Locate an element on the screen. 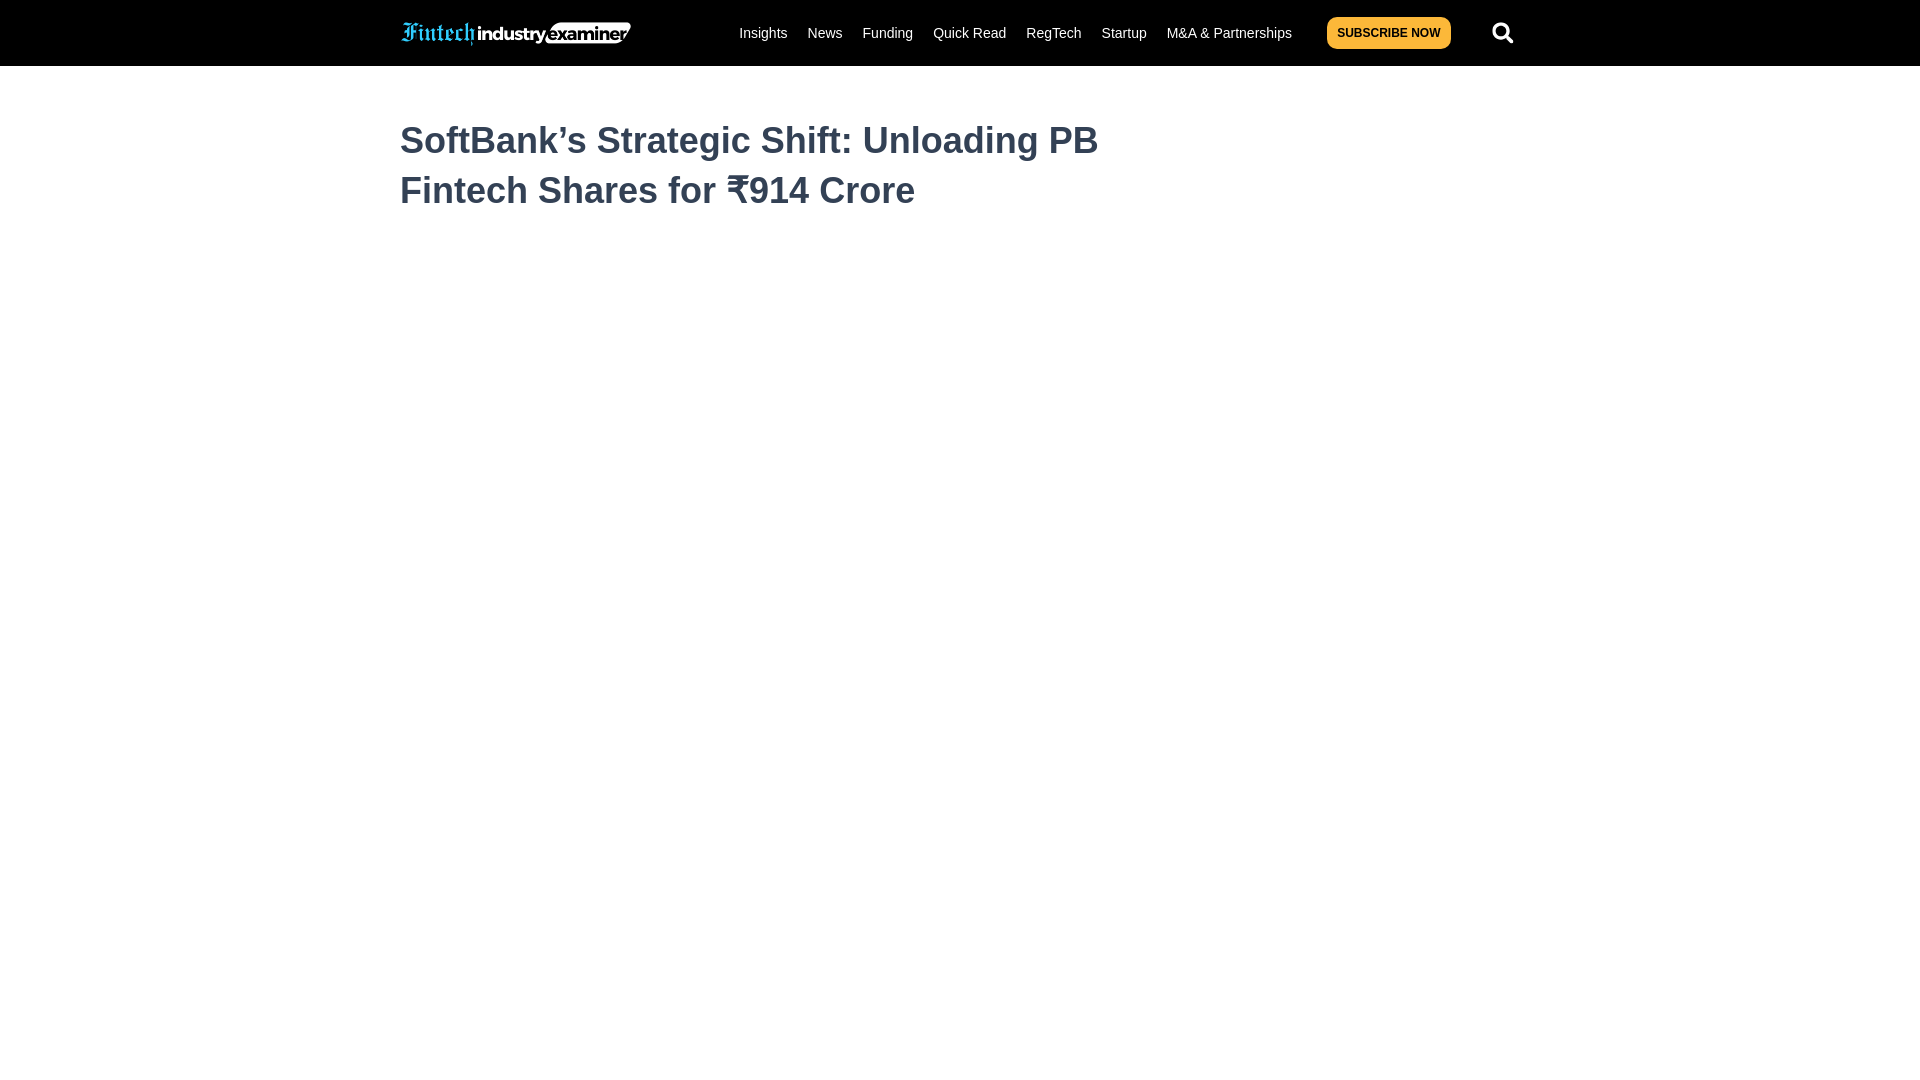 The image size is (1920, 1080). Quick Read is located at coordinates (969, 32).